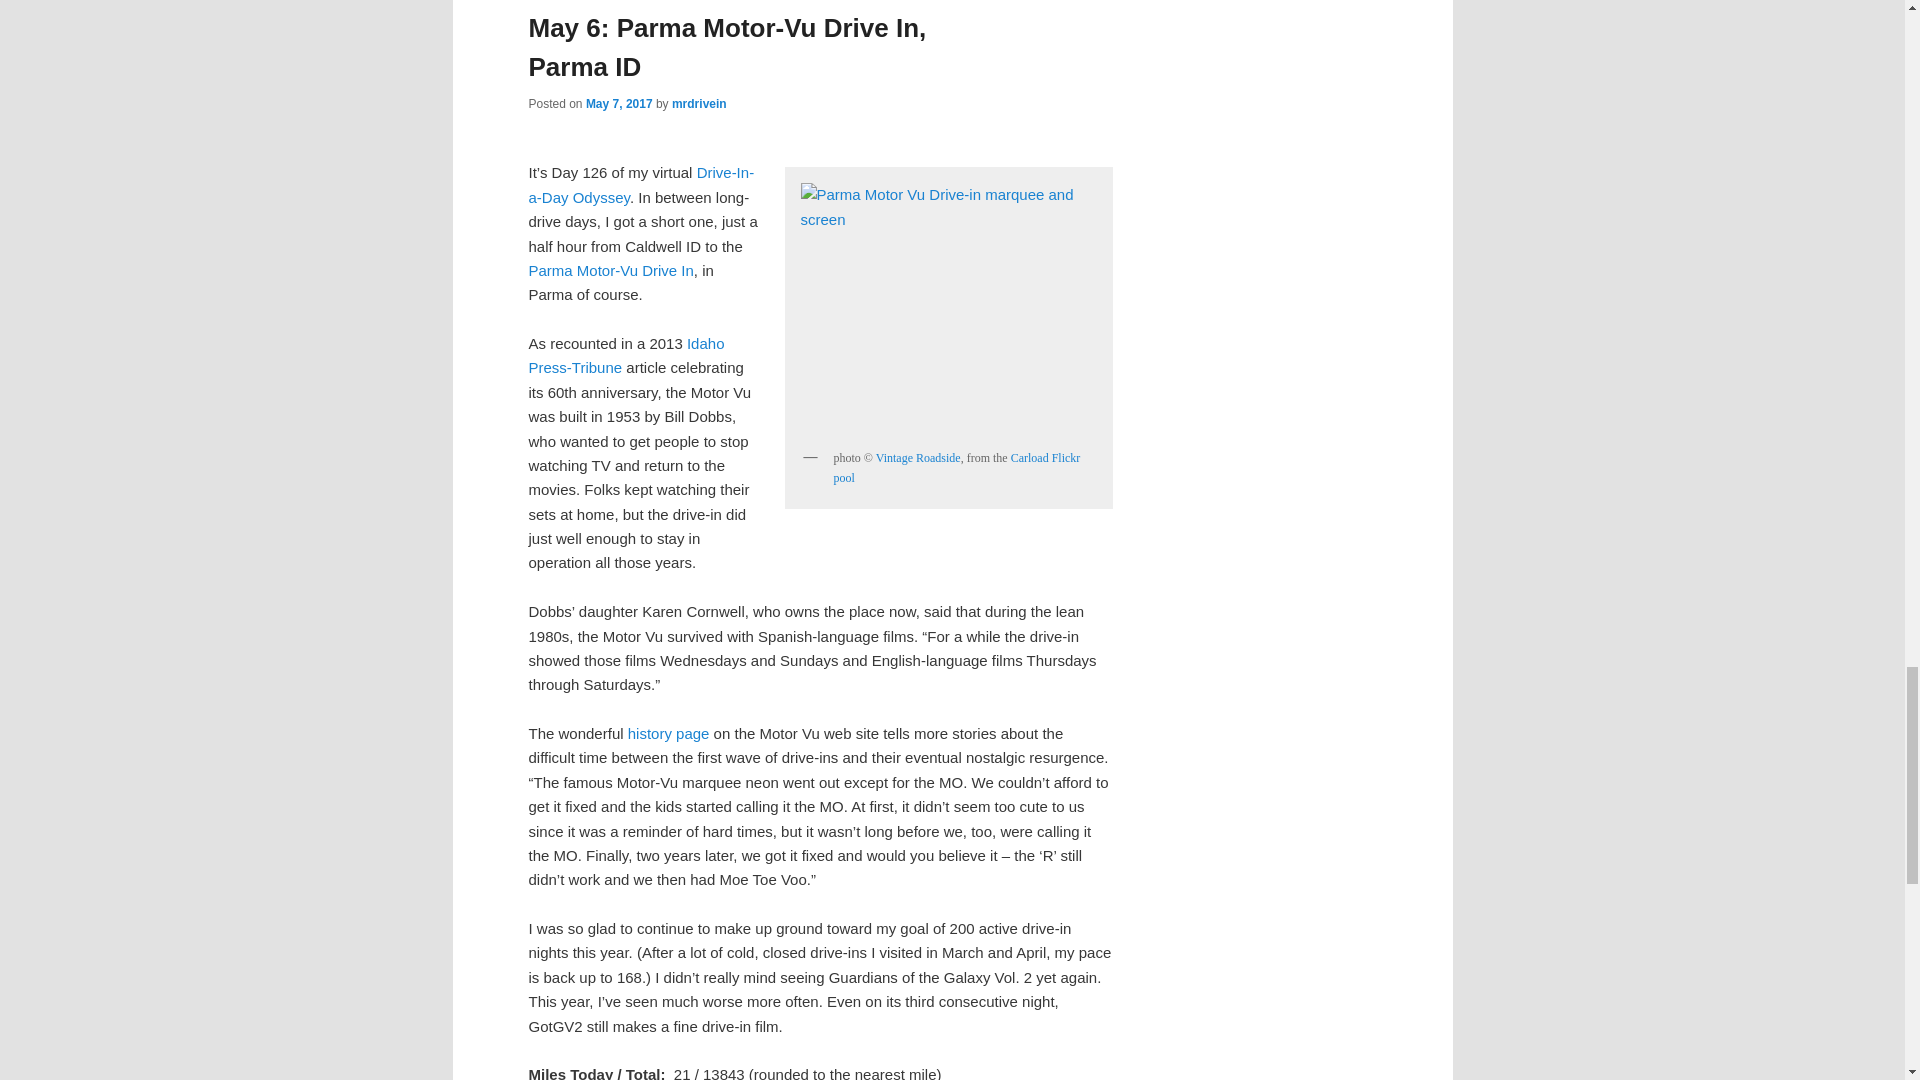 This screenshot has width=1920, height=1080. What do you see at coordinates (618, 104) in the screenshot?
I see `5:40 am` at bounding box center [618, 104].